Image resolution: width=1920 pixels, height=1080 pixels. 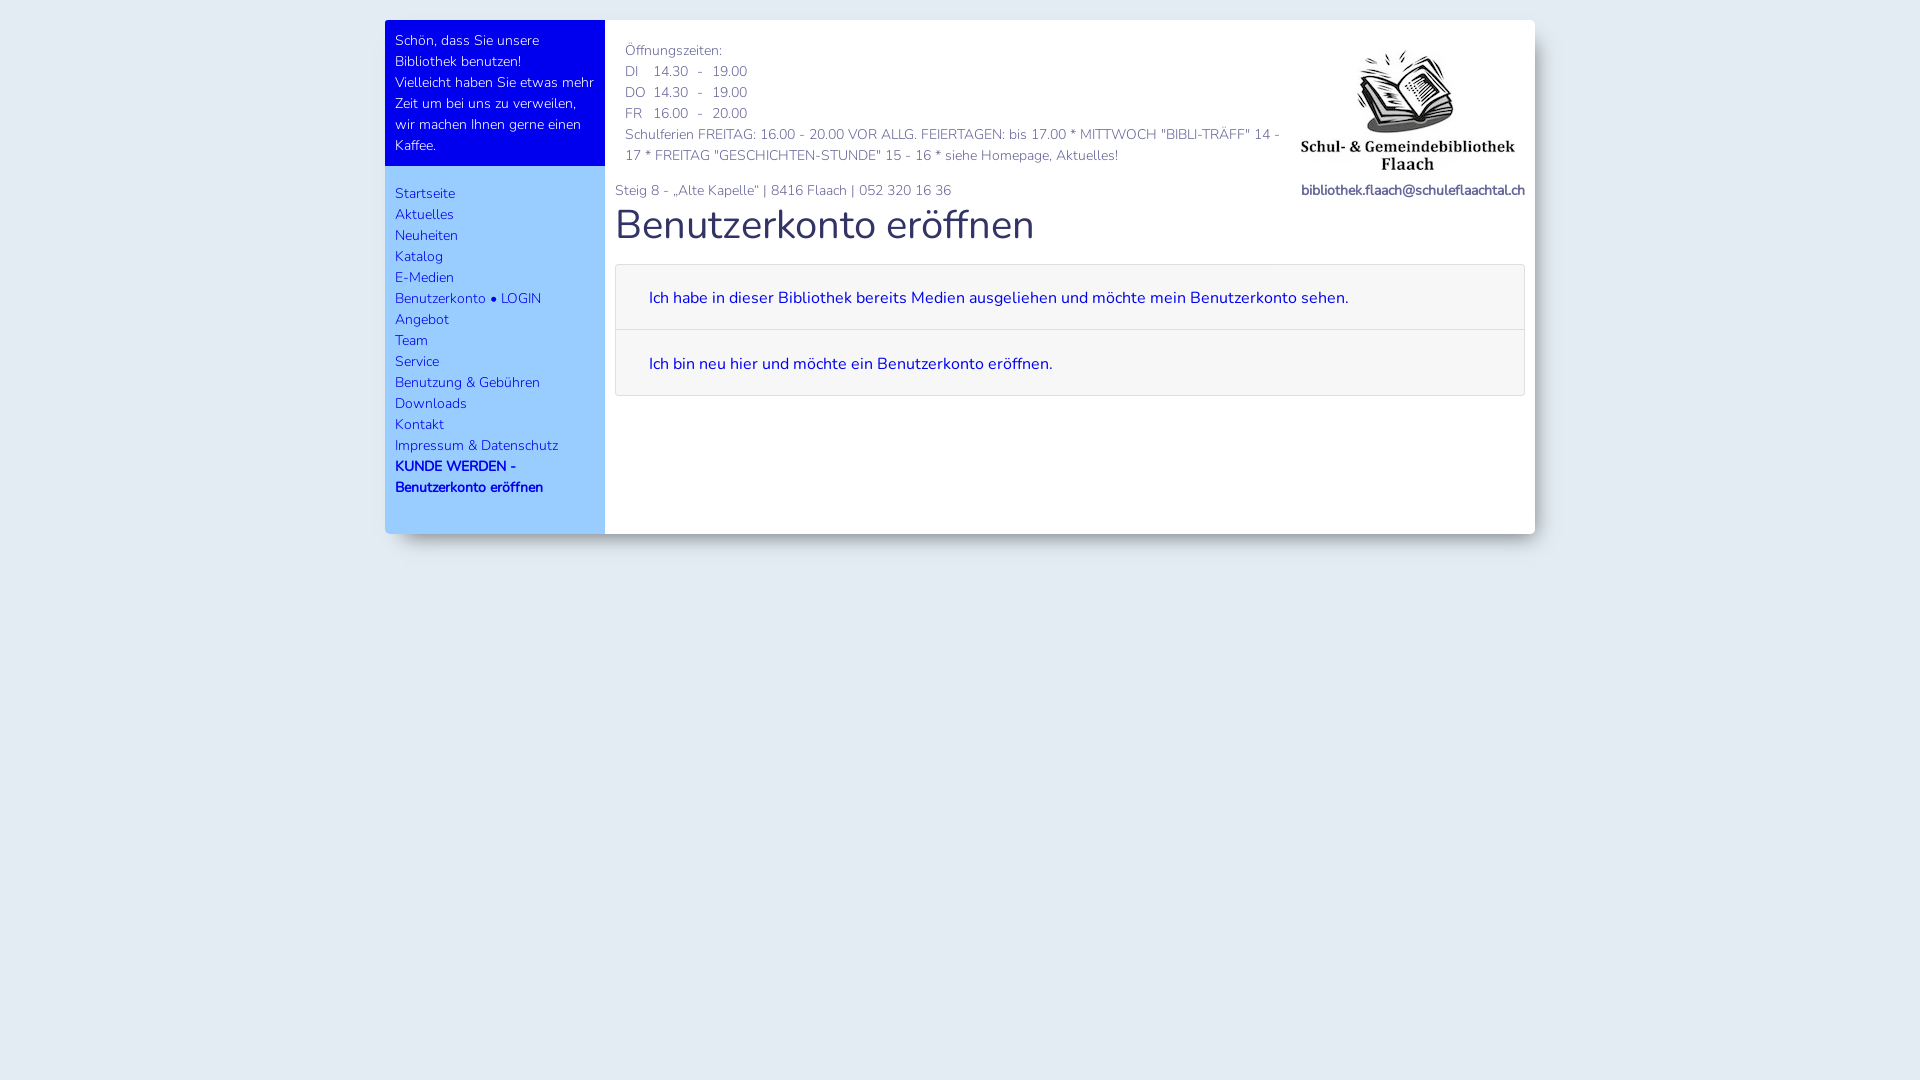 What do you see at coordinates (422, 320) in the screenshot?
I see `Angebot` at bounding box center [422, 320].